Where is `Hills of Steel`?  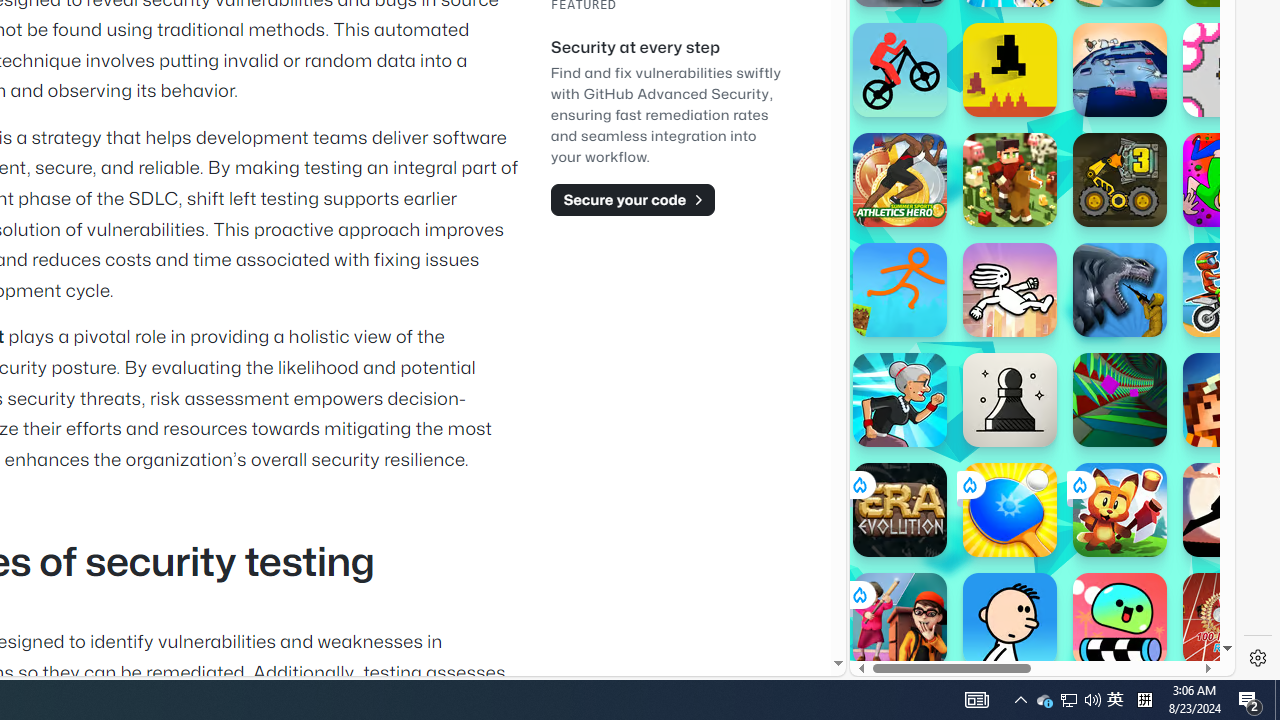
Hills of Steel is located at coordinates (944, 200).